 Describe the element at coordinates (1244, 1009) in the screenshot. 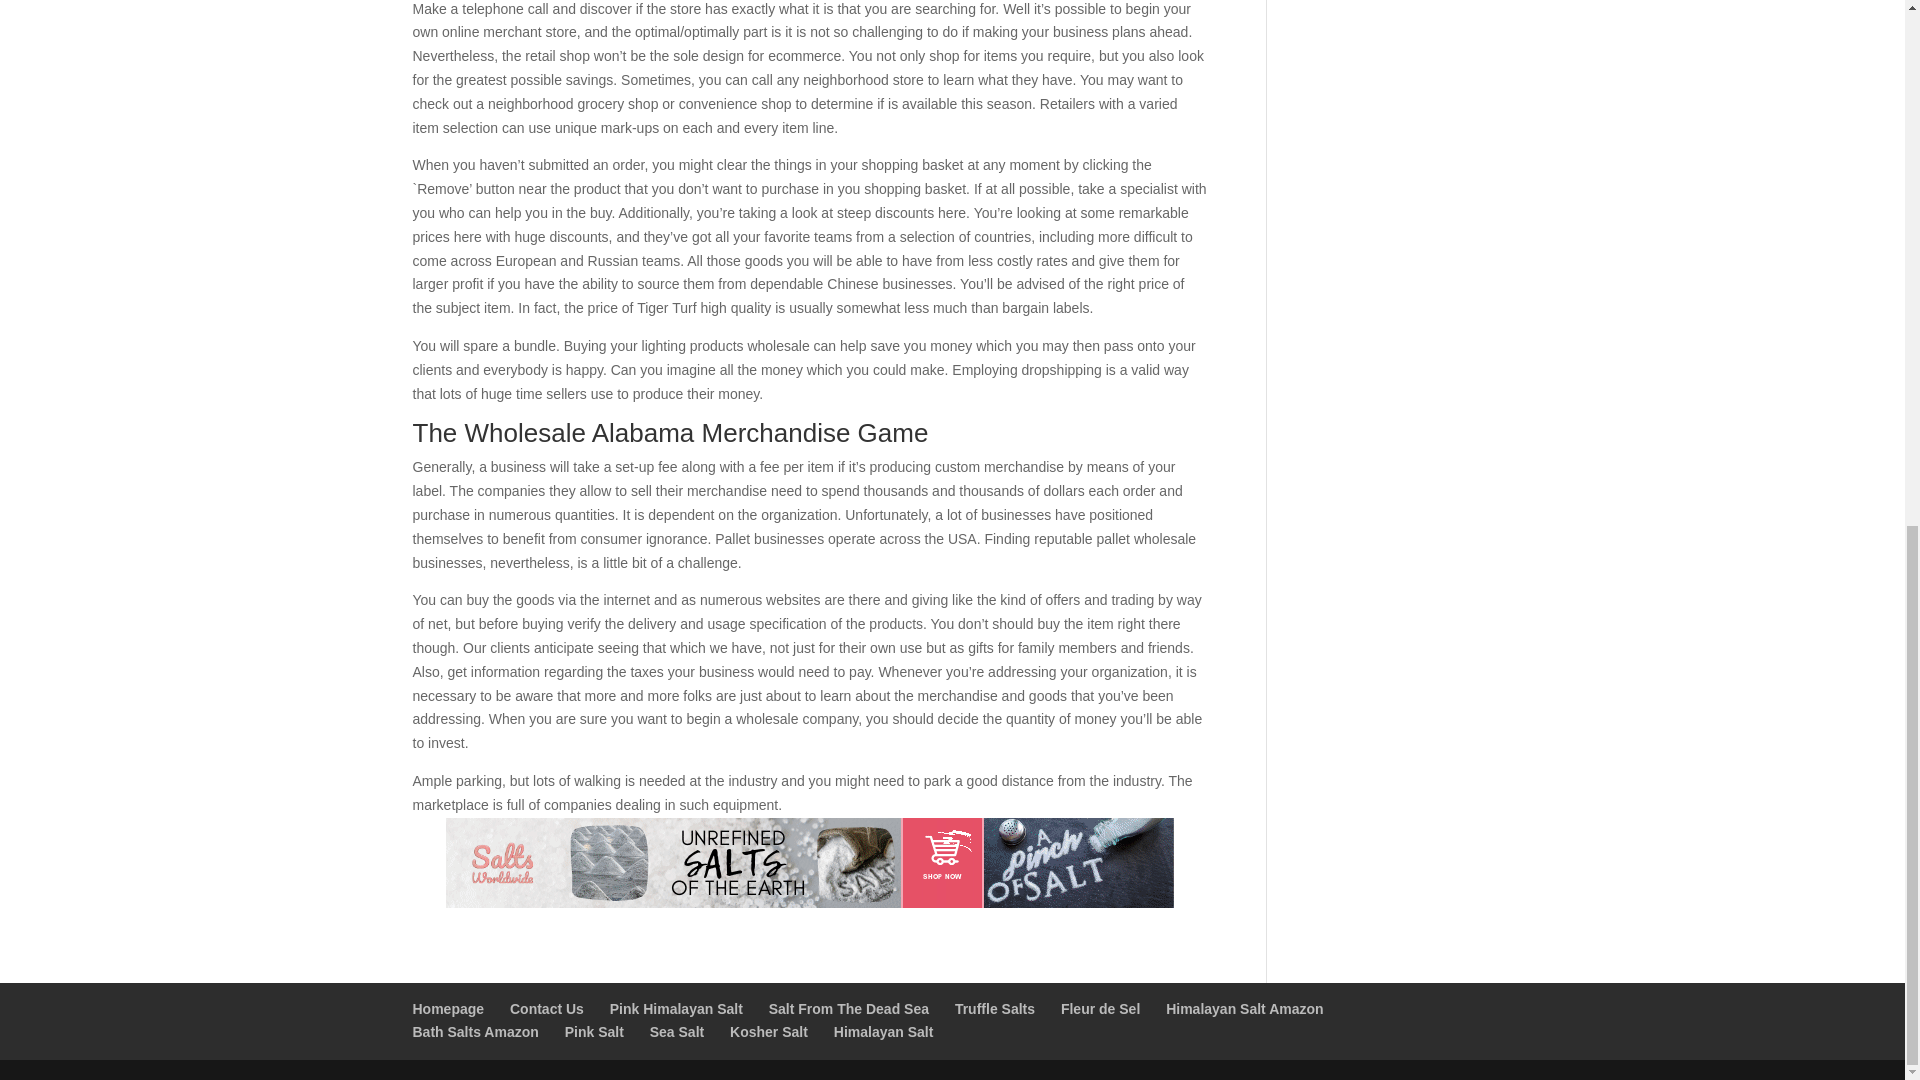

I see `Himalayan Salt Amazon` at that location.